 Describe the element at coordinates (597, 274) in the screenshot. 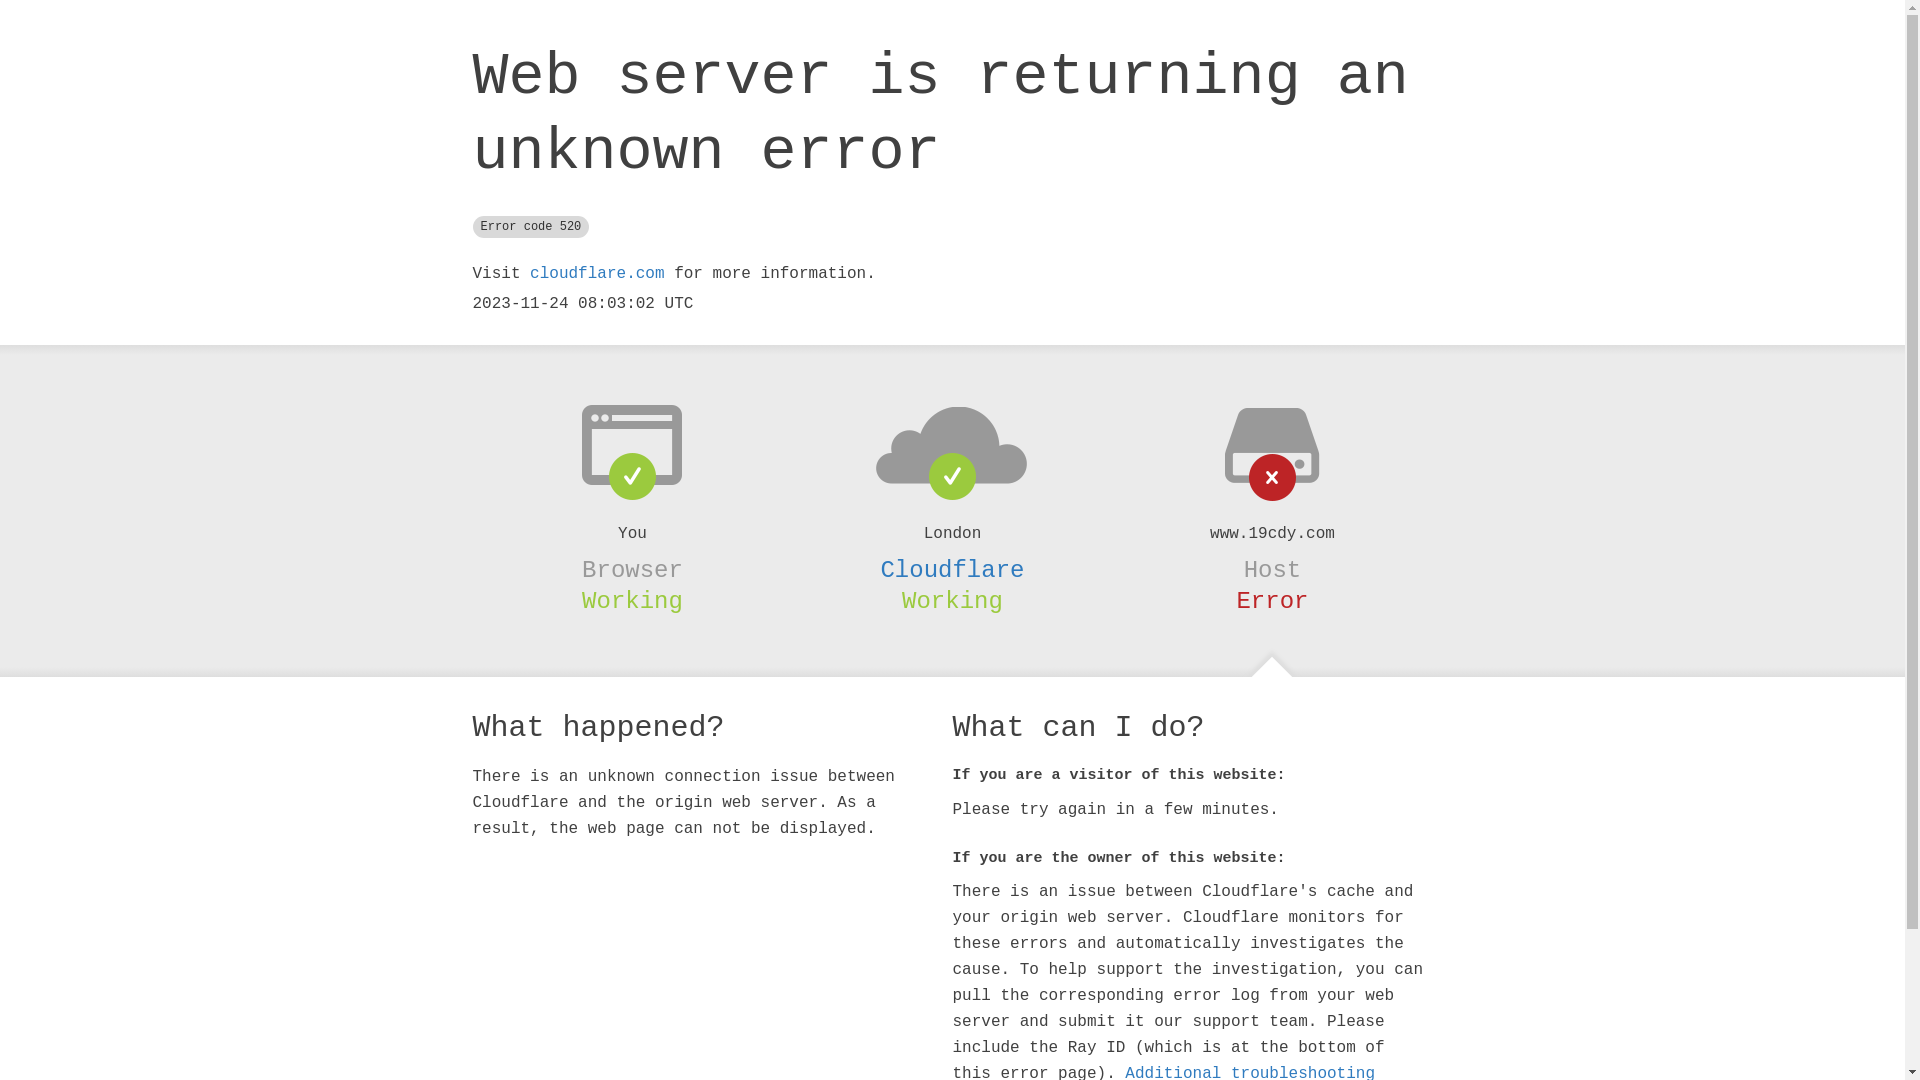

I see `cloudflare.com` at that location.